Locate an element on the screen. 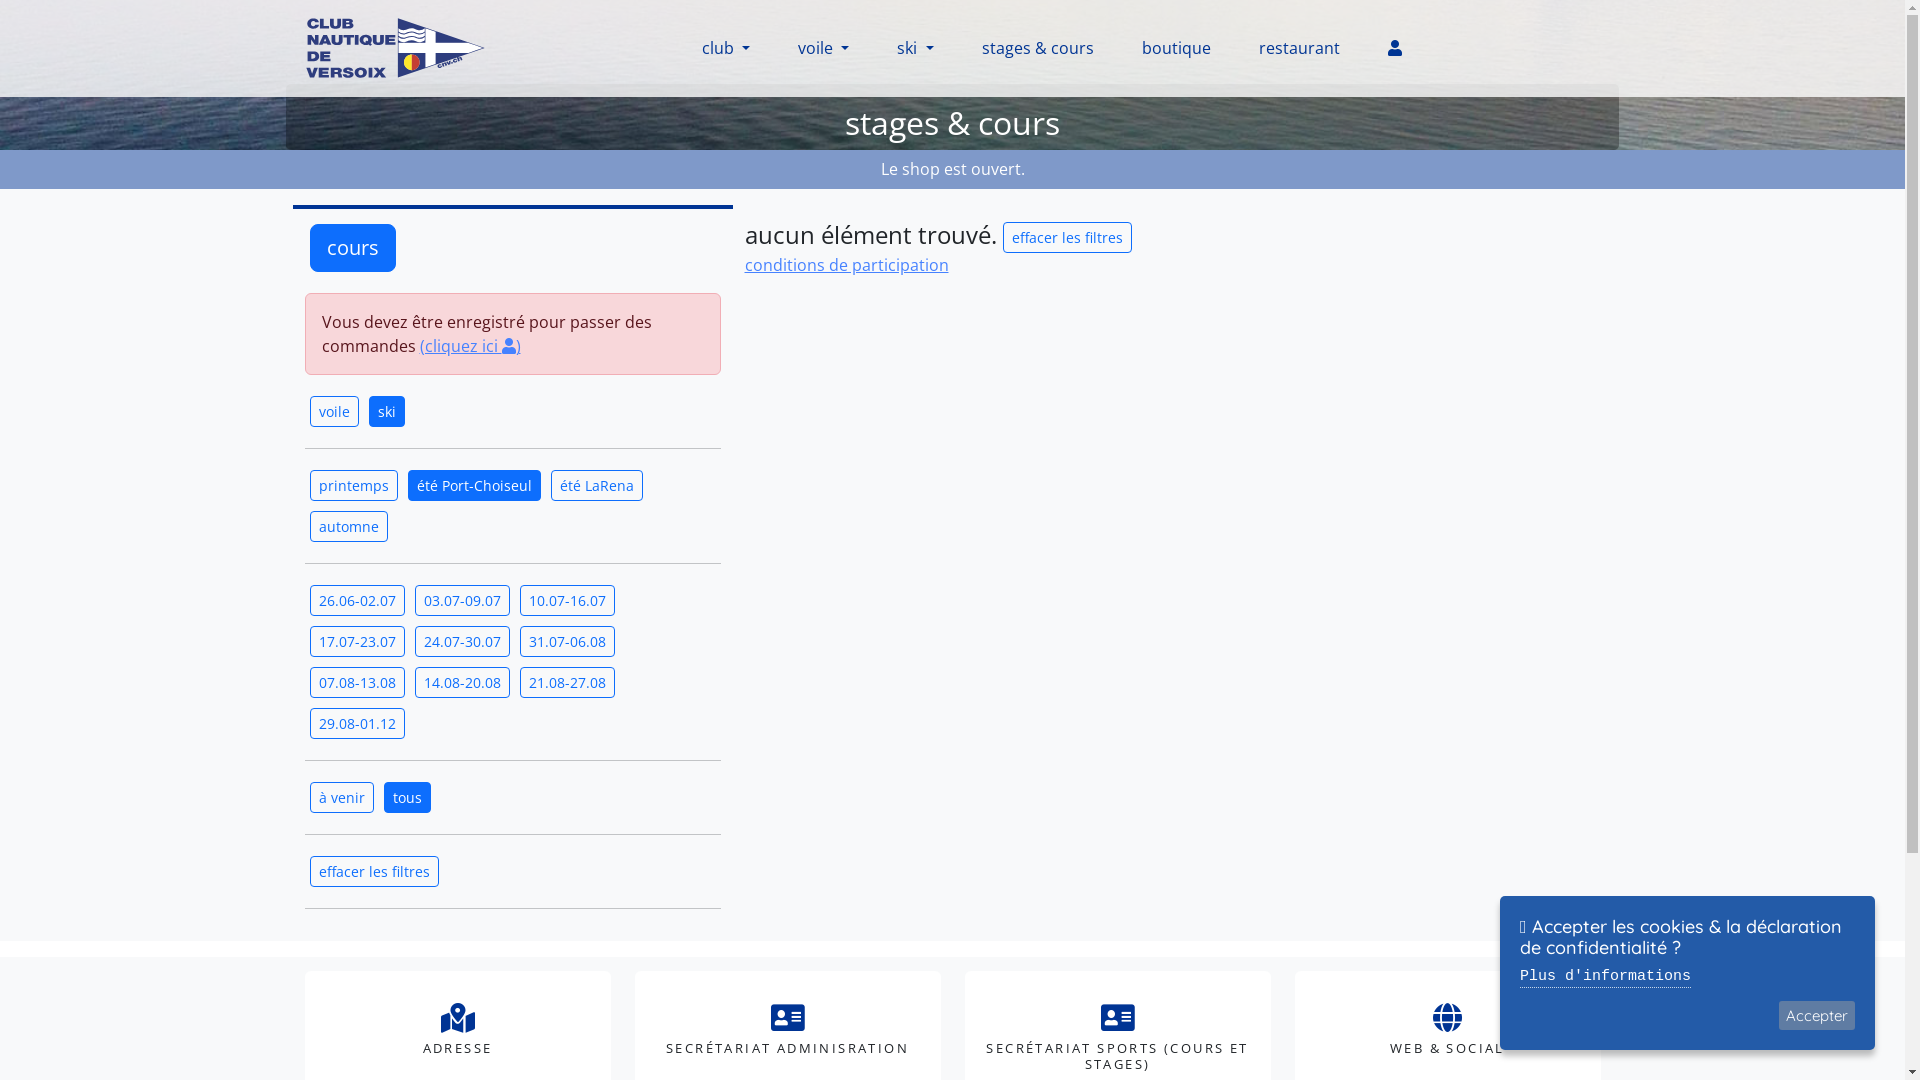  effacer les filtres is located at coordinates (1066, 234).